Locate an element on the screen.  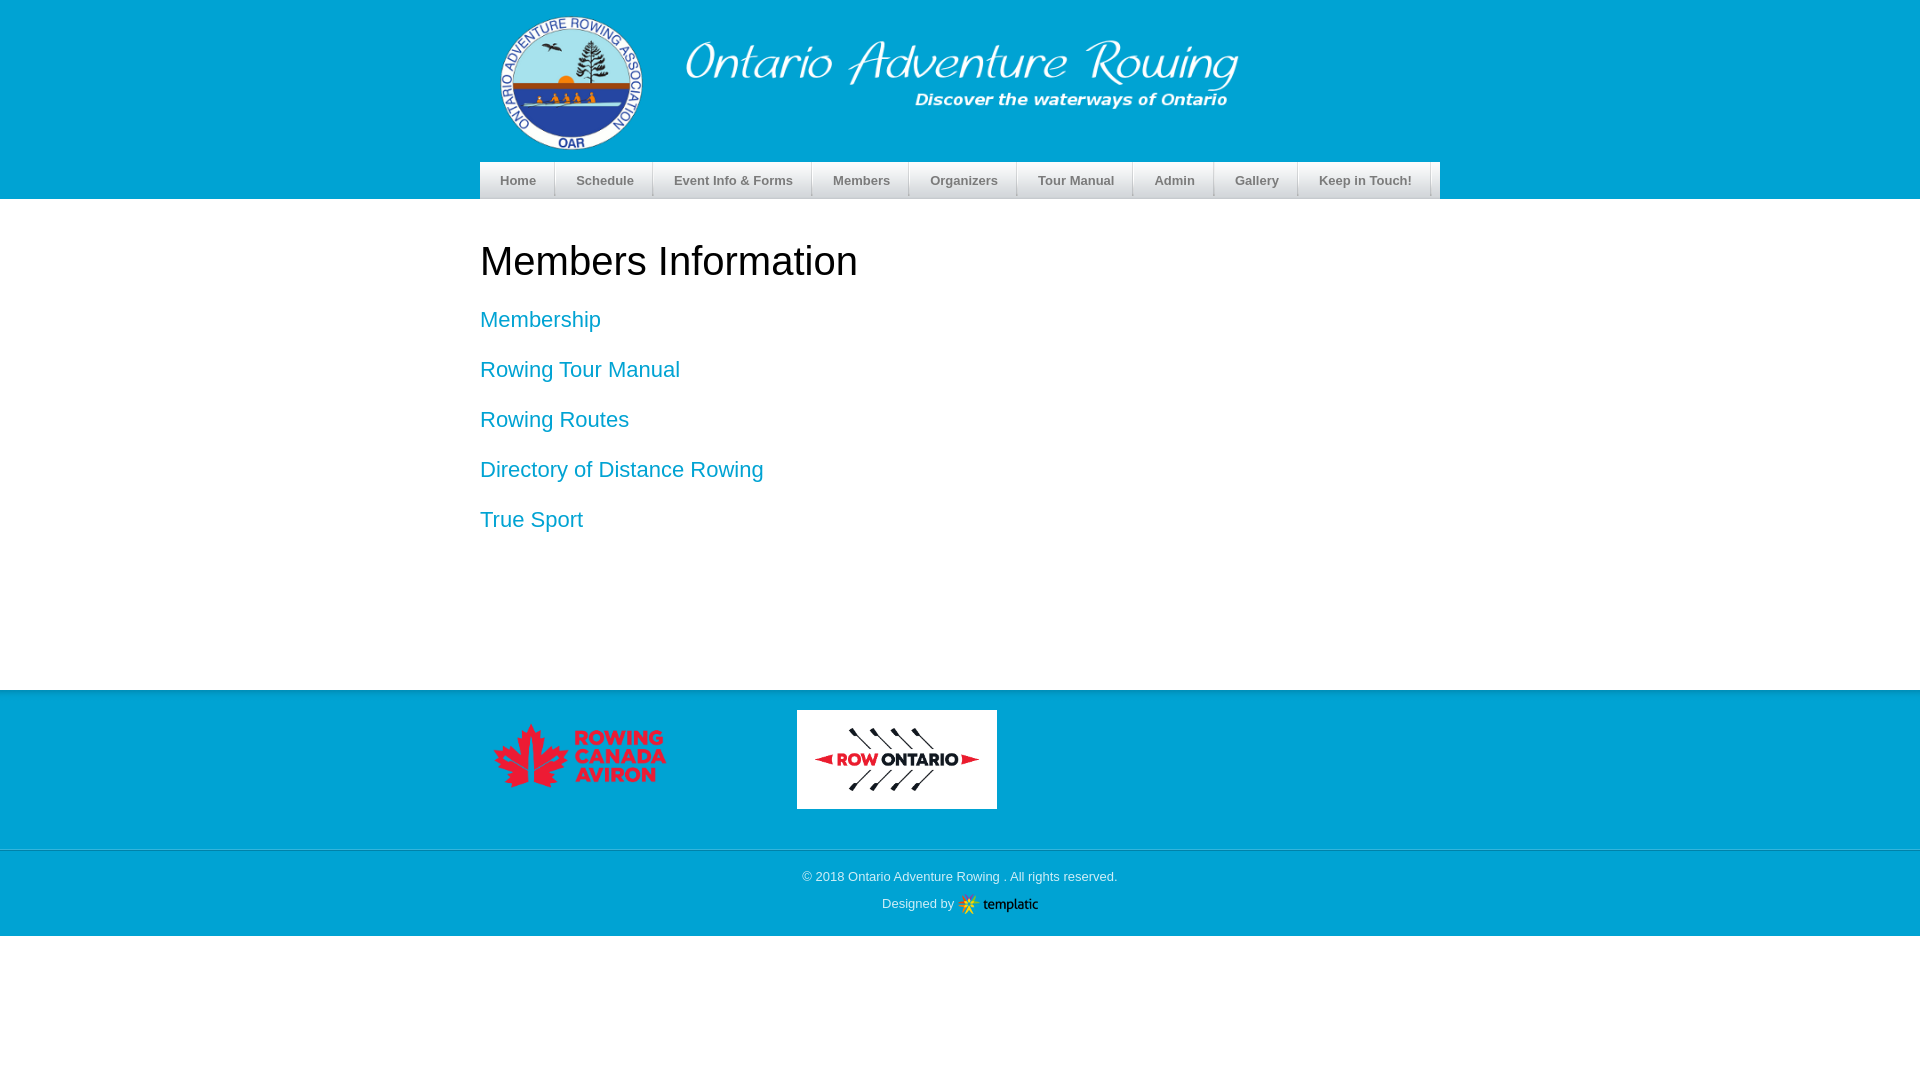
Wordpress themes is located at coordinates (998, 904).